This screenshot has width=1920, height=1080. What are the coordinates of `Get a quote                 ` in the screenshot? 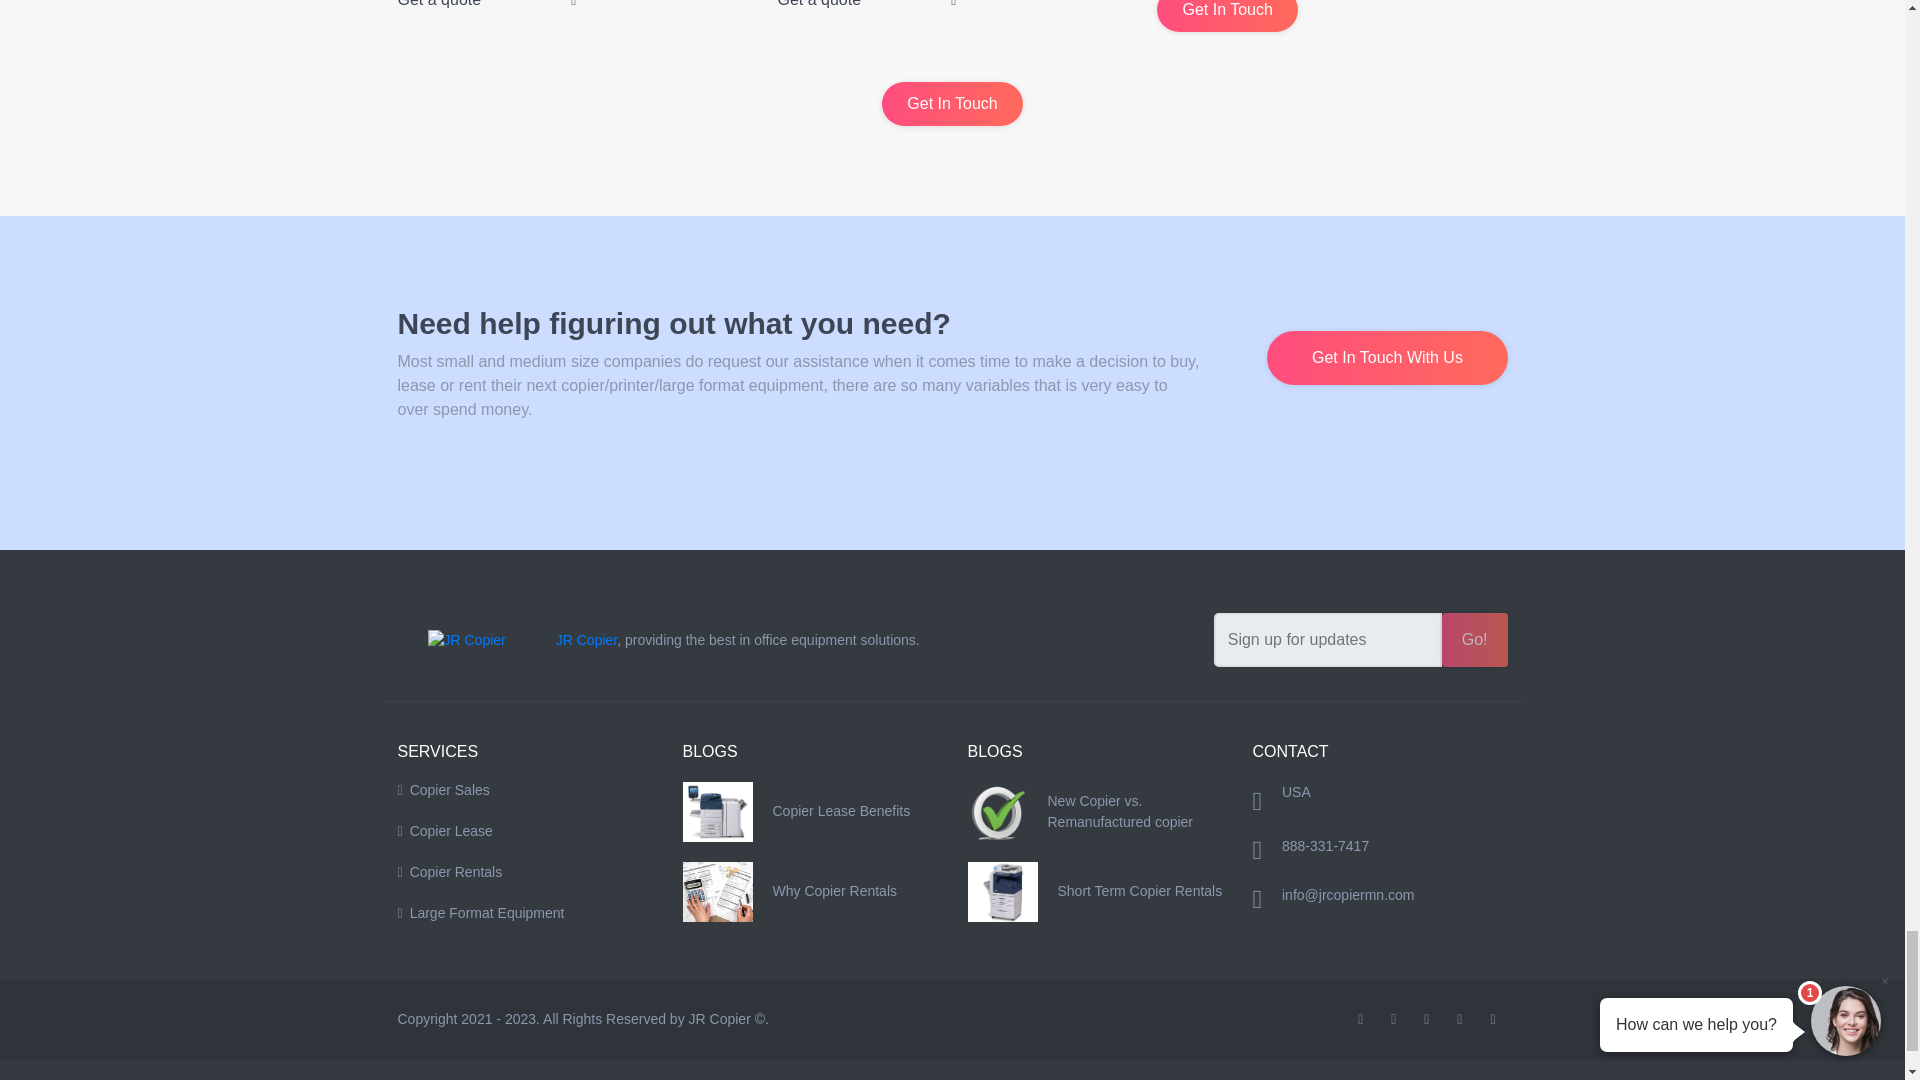 It's located at (866, 4).